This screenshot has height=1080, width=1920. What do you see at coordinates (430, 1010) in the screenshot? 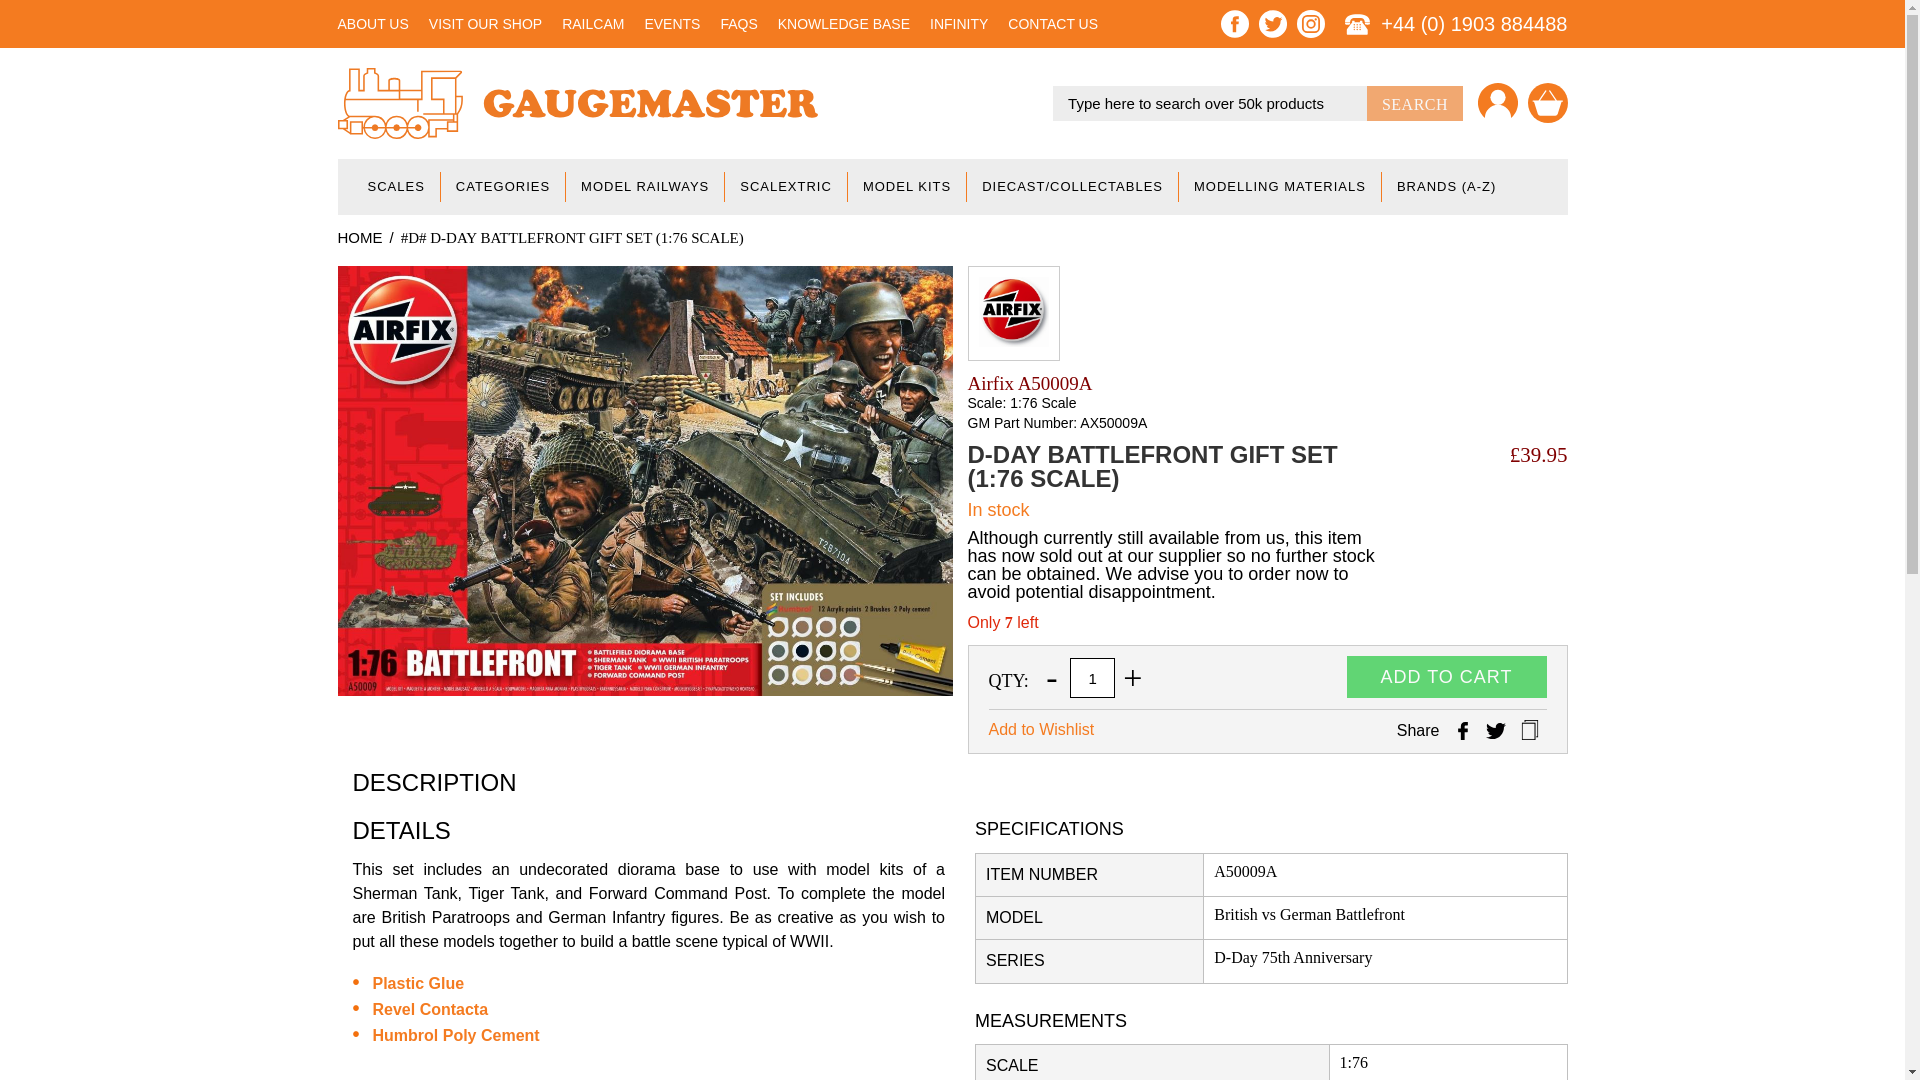
I see `Click to View` at bounding box center [430, 1010].